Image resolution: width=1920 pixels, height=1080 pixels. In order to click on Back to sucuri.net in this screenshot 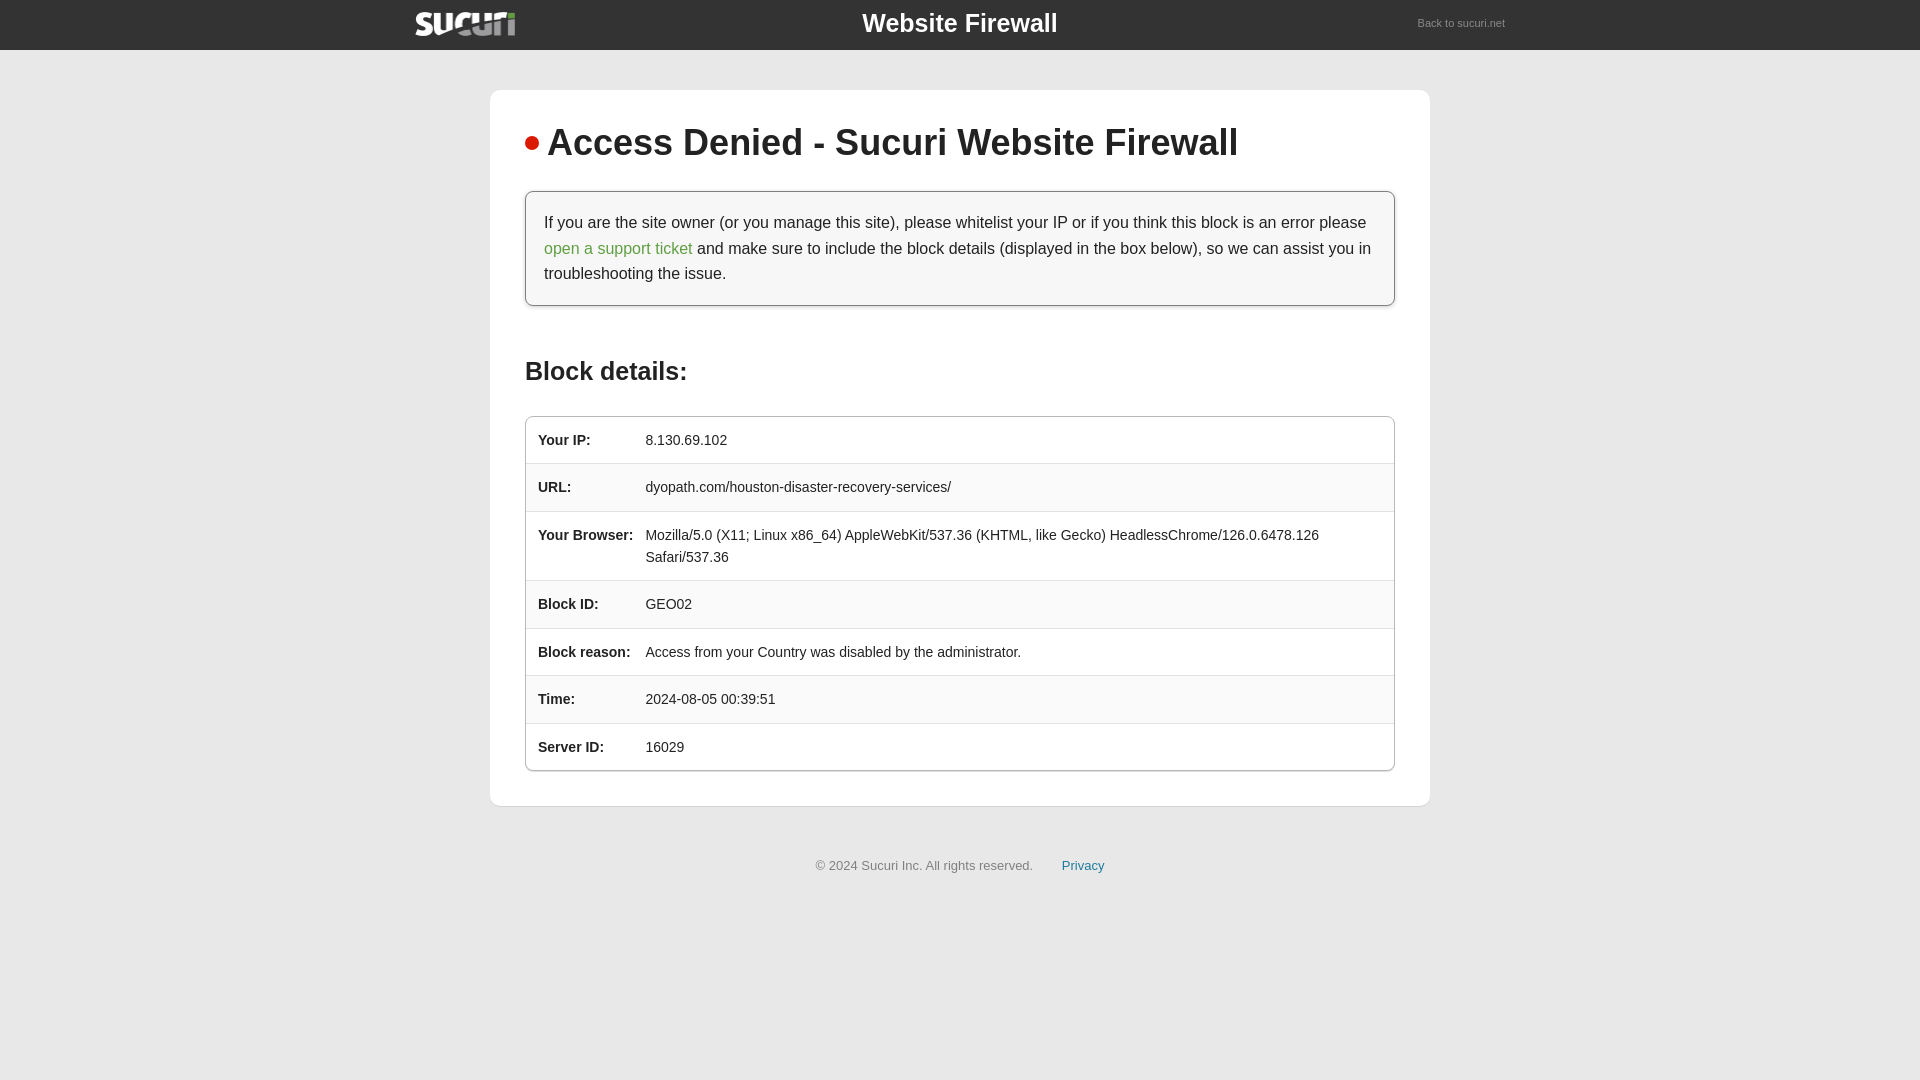, I will do `click(1462, 24)`.